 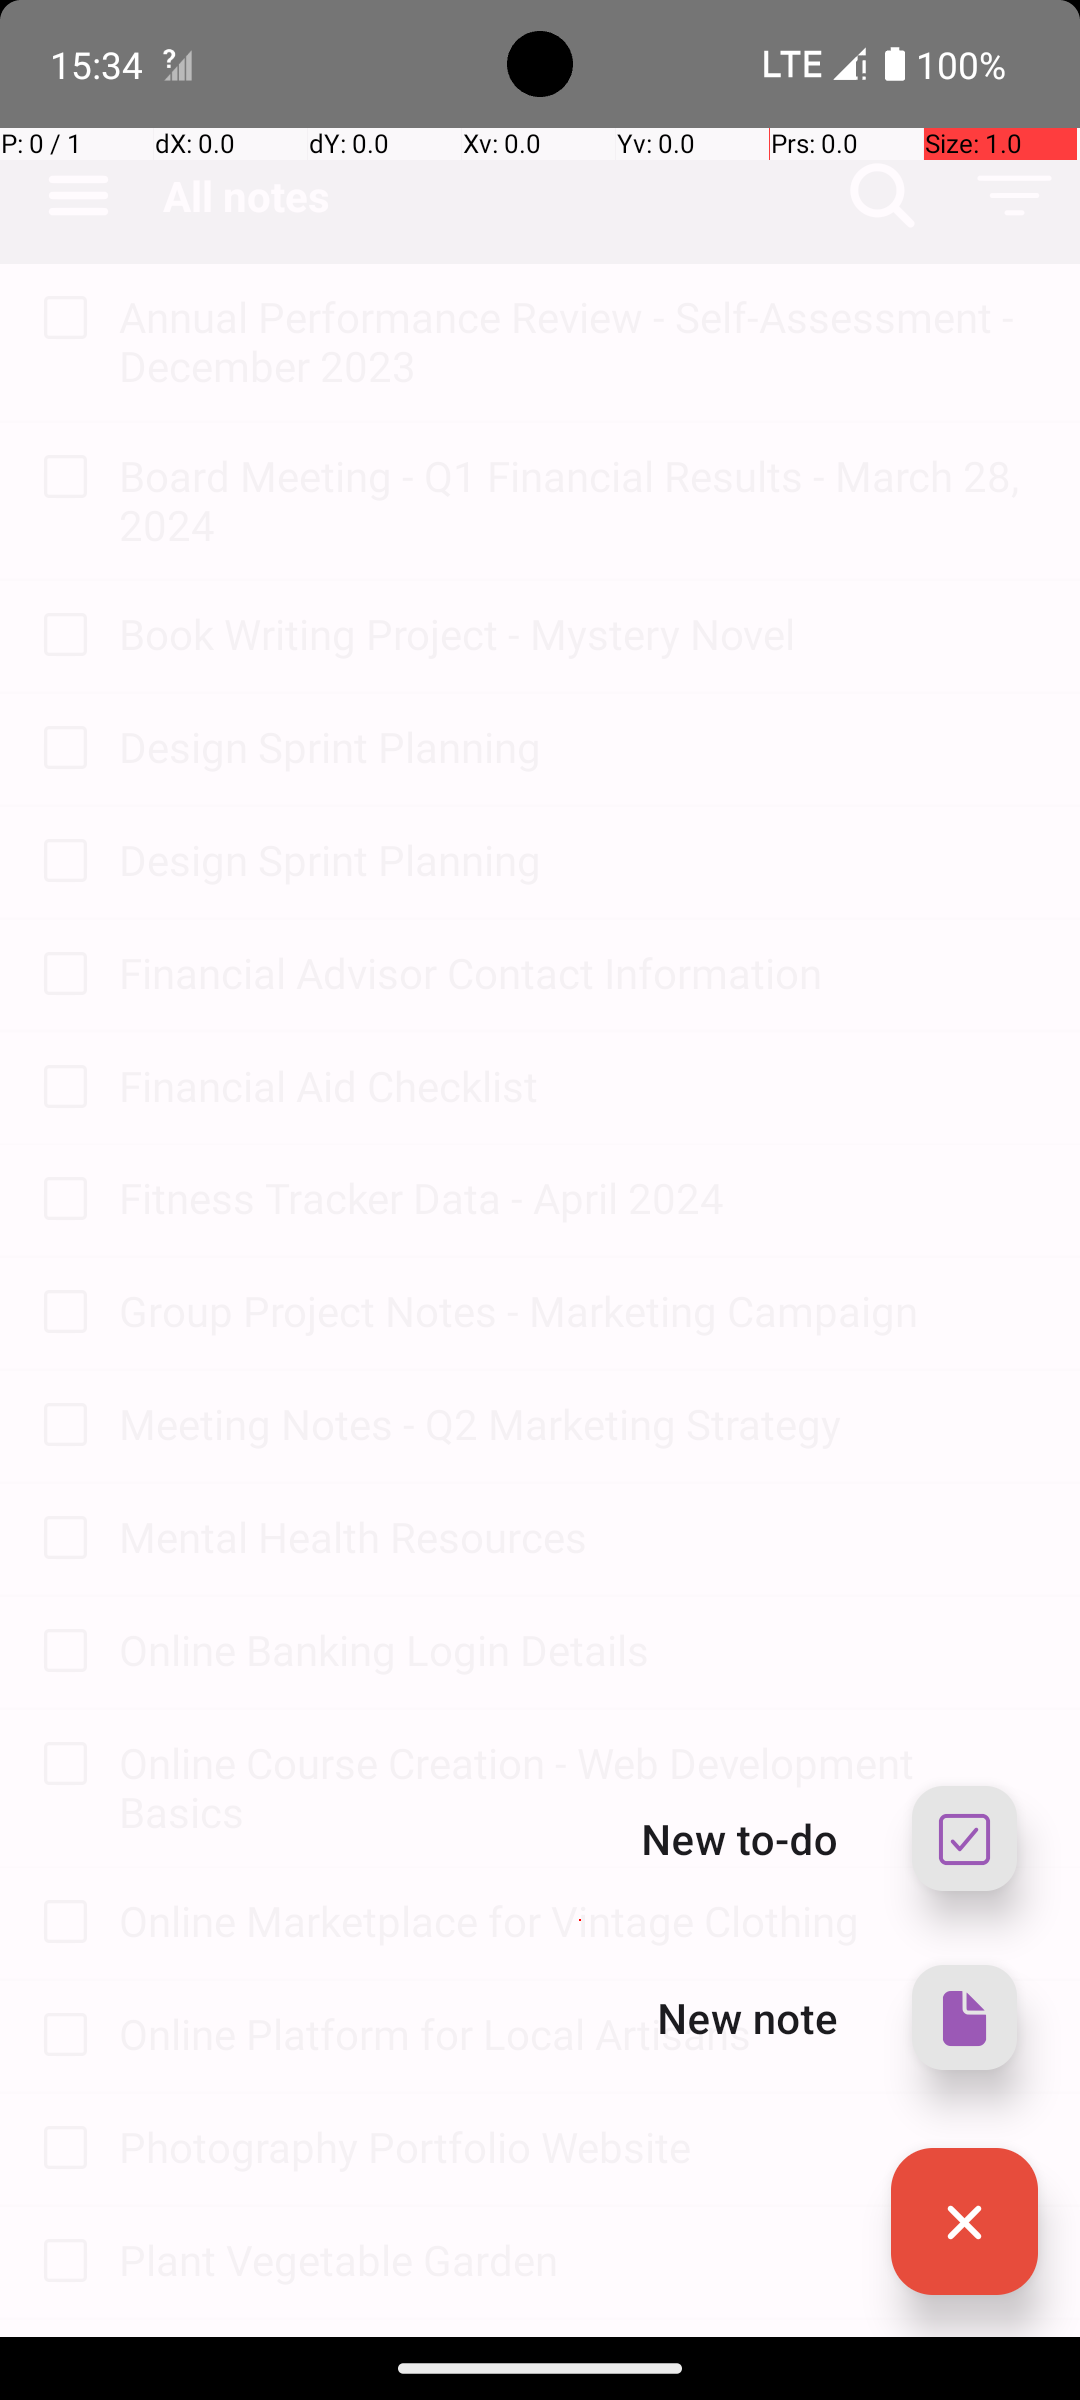 What do you see at coordinates (580, 1920) in the screenshot?
I see `Online Marketplace for Vintage Clothing` at bounding box center [580, 1920].